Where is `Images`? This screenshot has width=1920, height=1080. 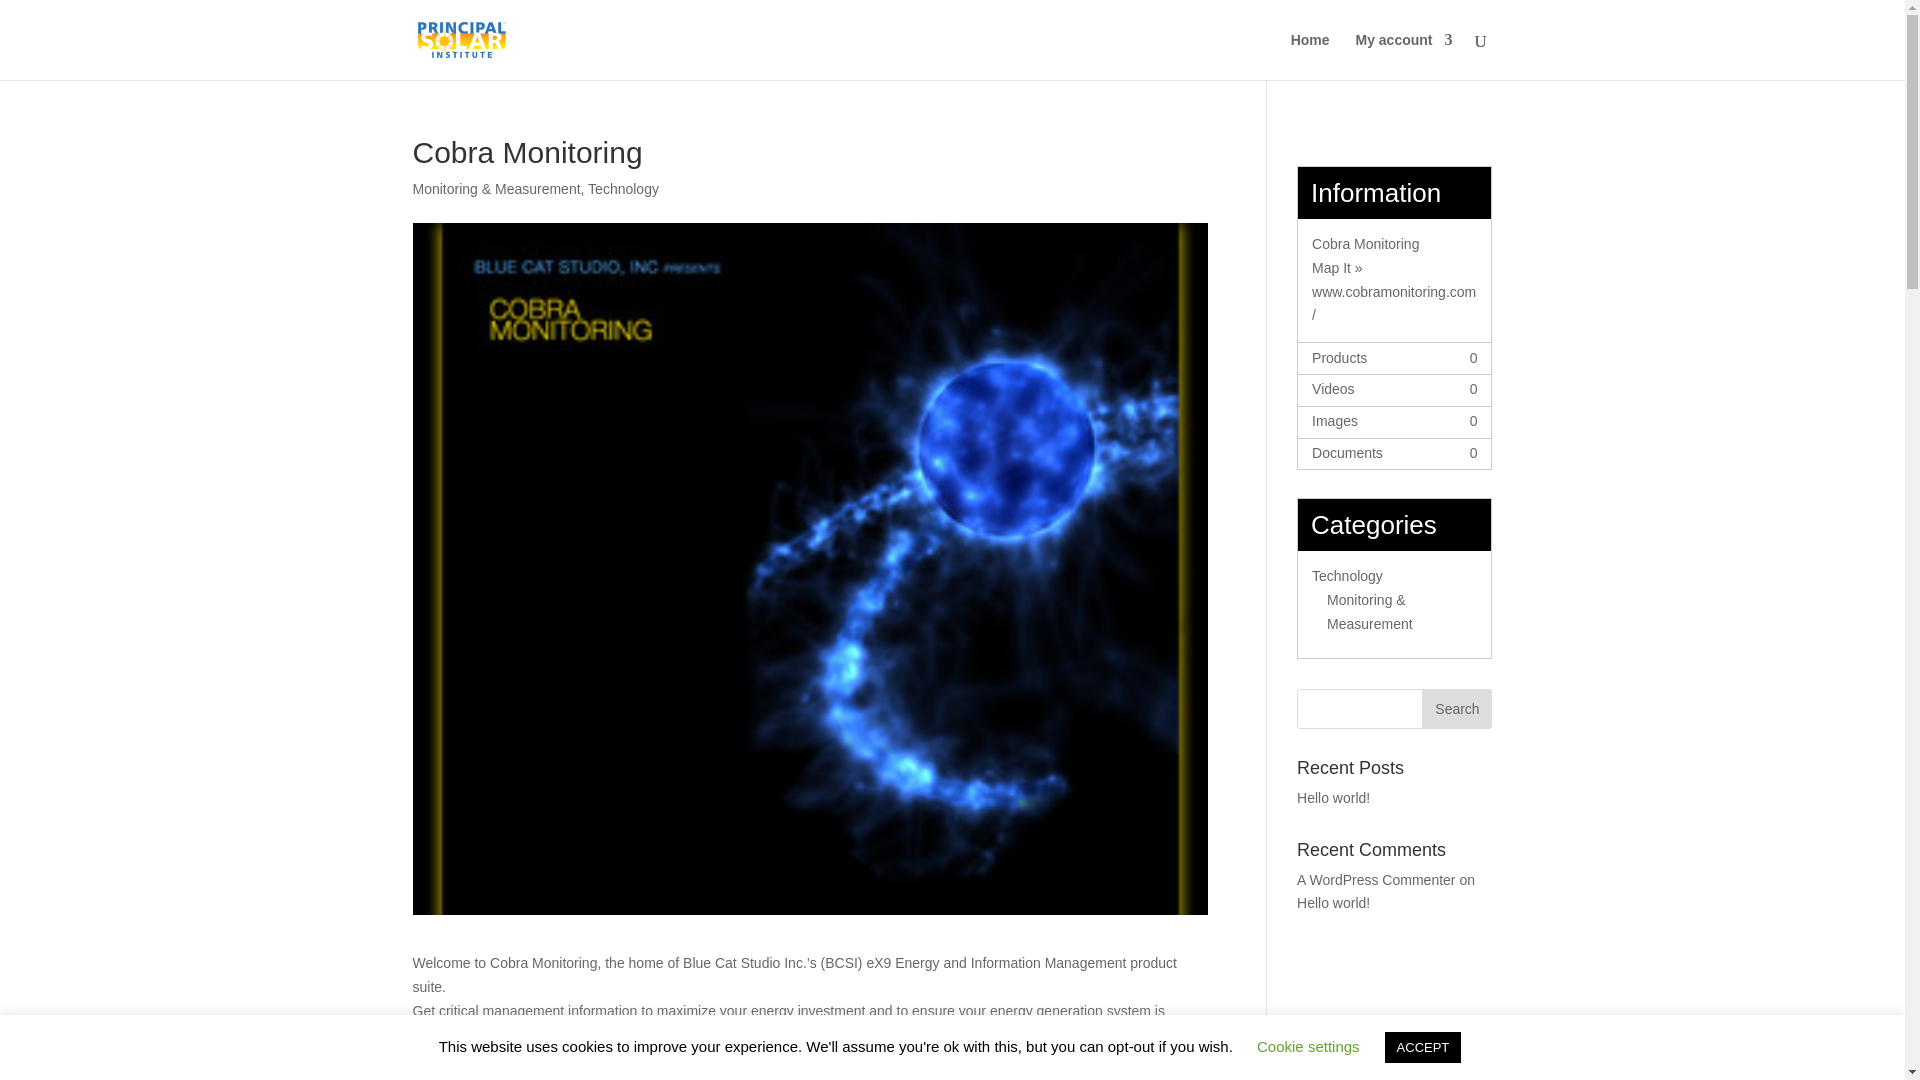 Images is located at coordinates (1334, 420).